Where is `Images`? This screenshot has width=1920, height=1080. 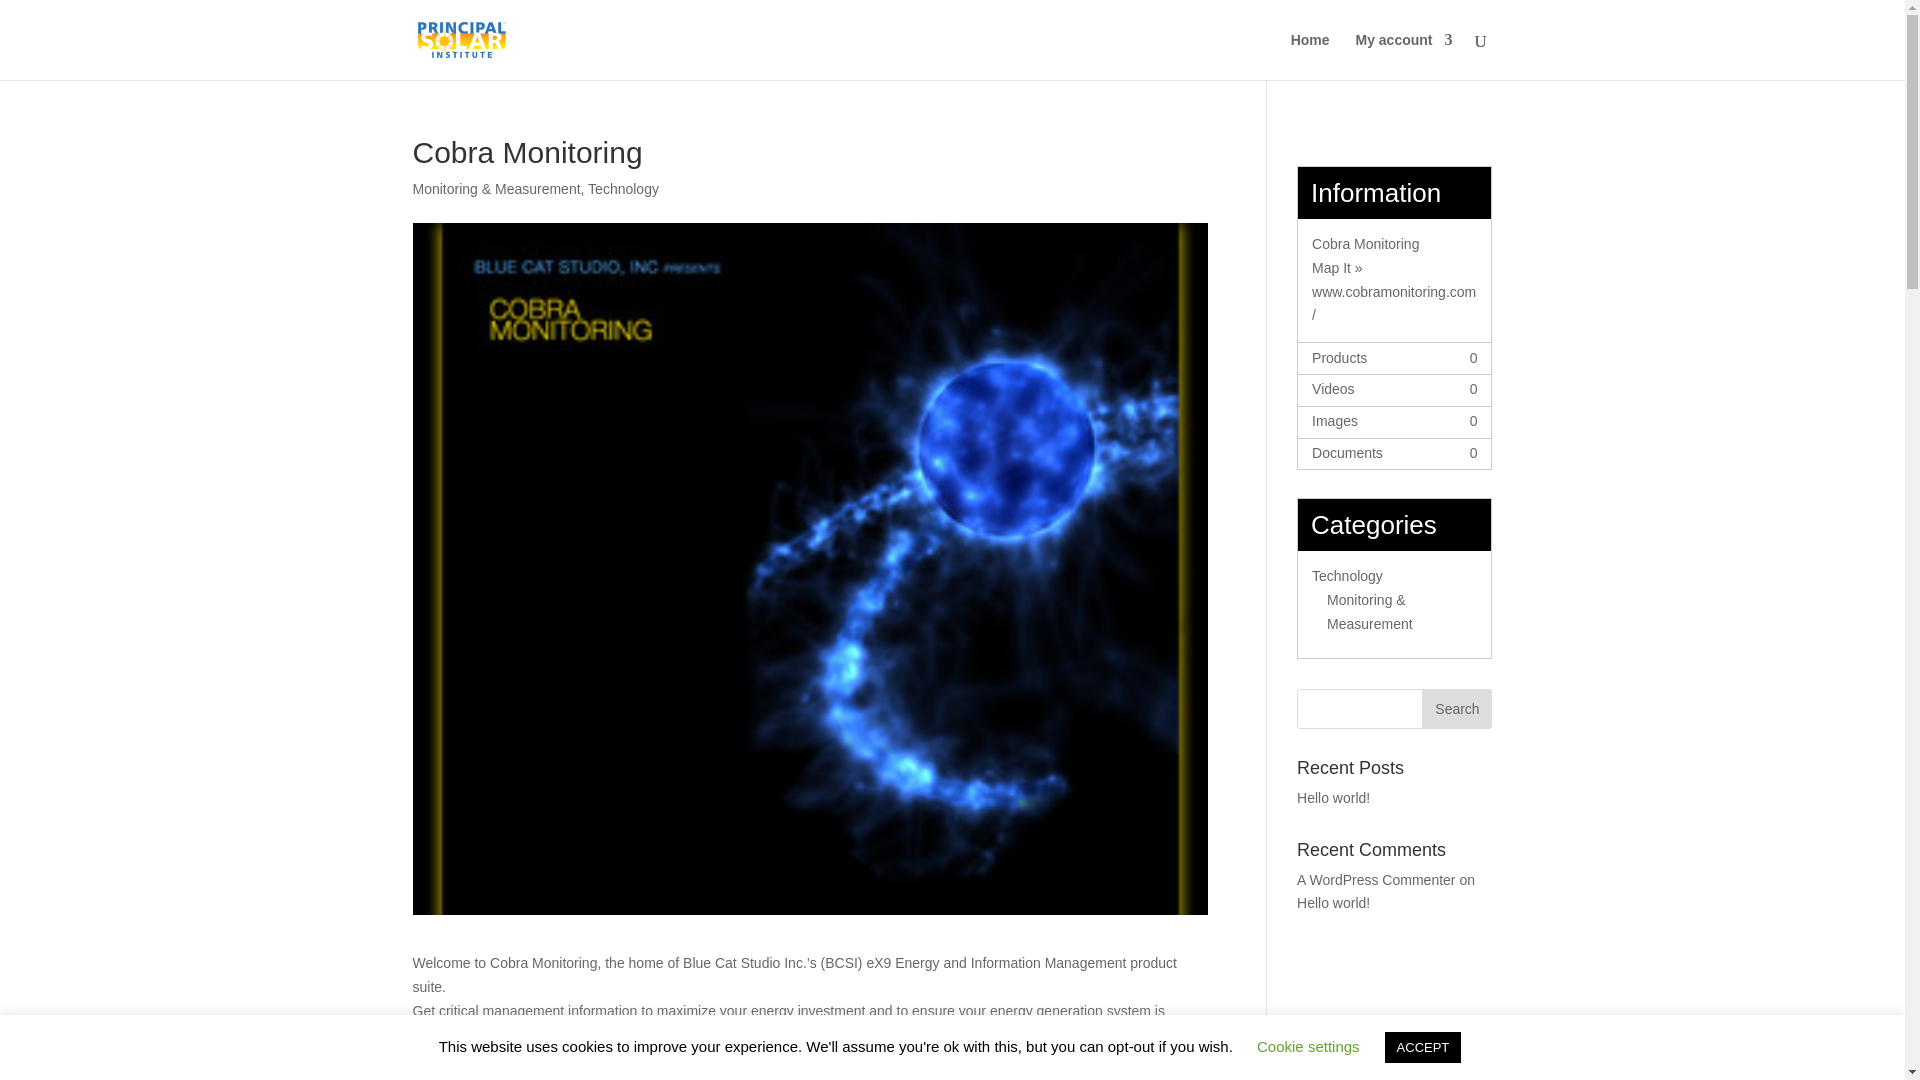 Images is located at coordinates (1334, 420).